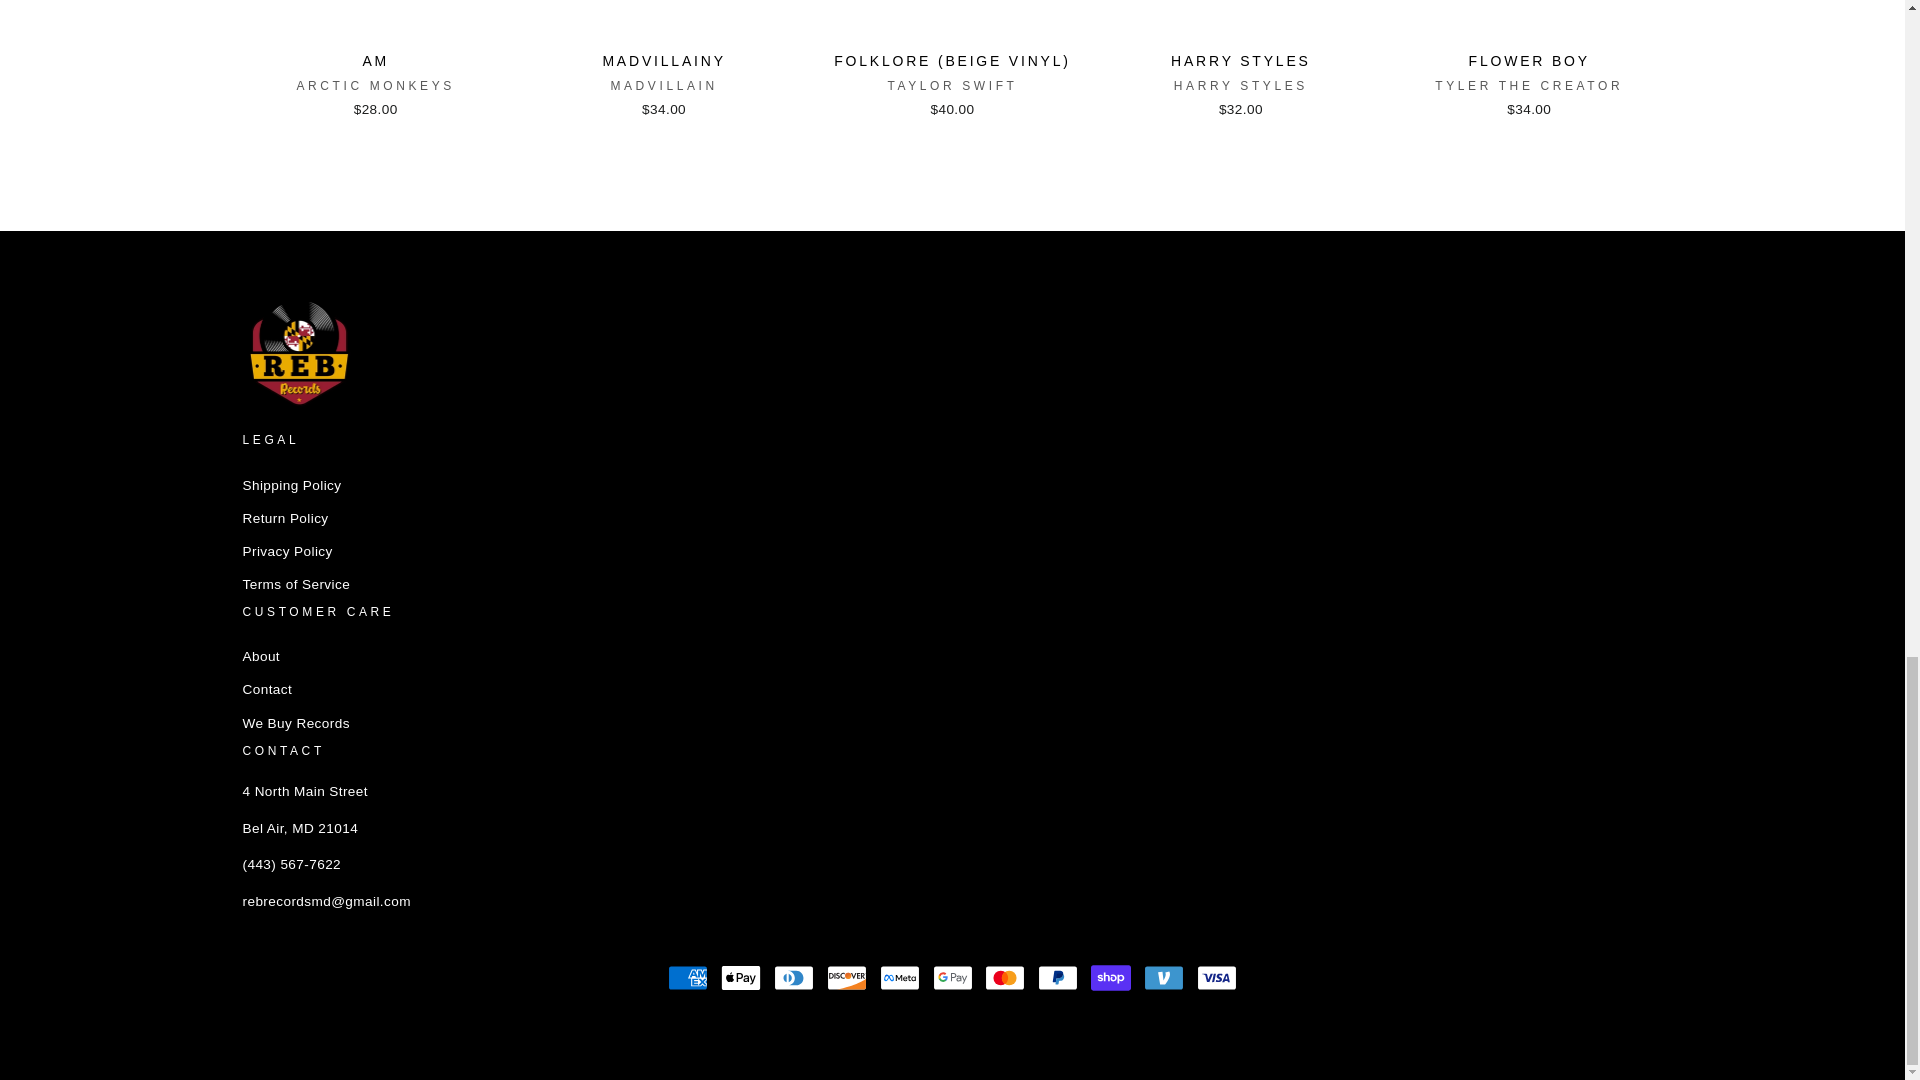  I want to click on Google Pay, so click(951, 977).